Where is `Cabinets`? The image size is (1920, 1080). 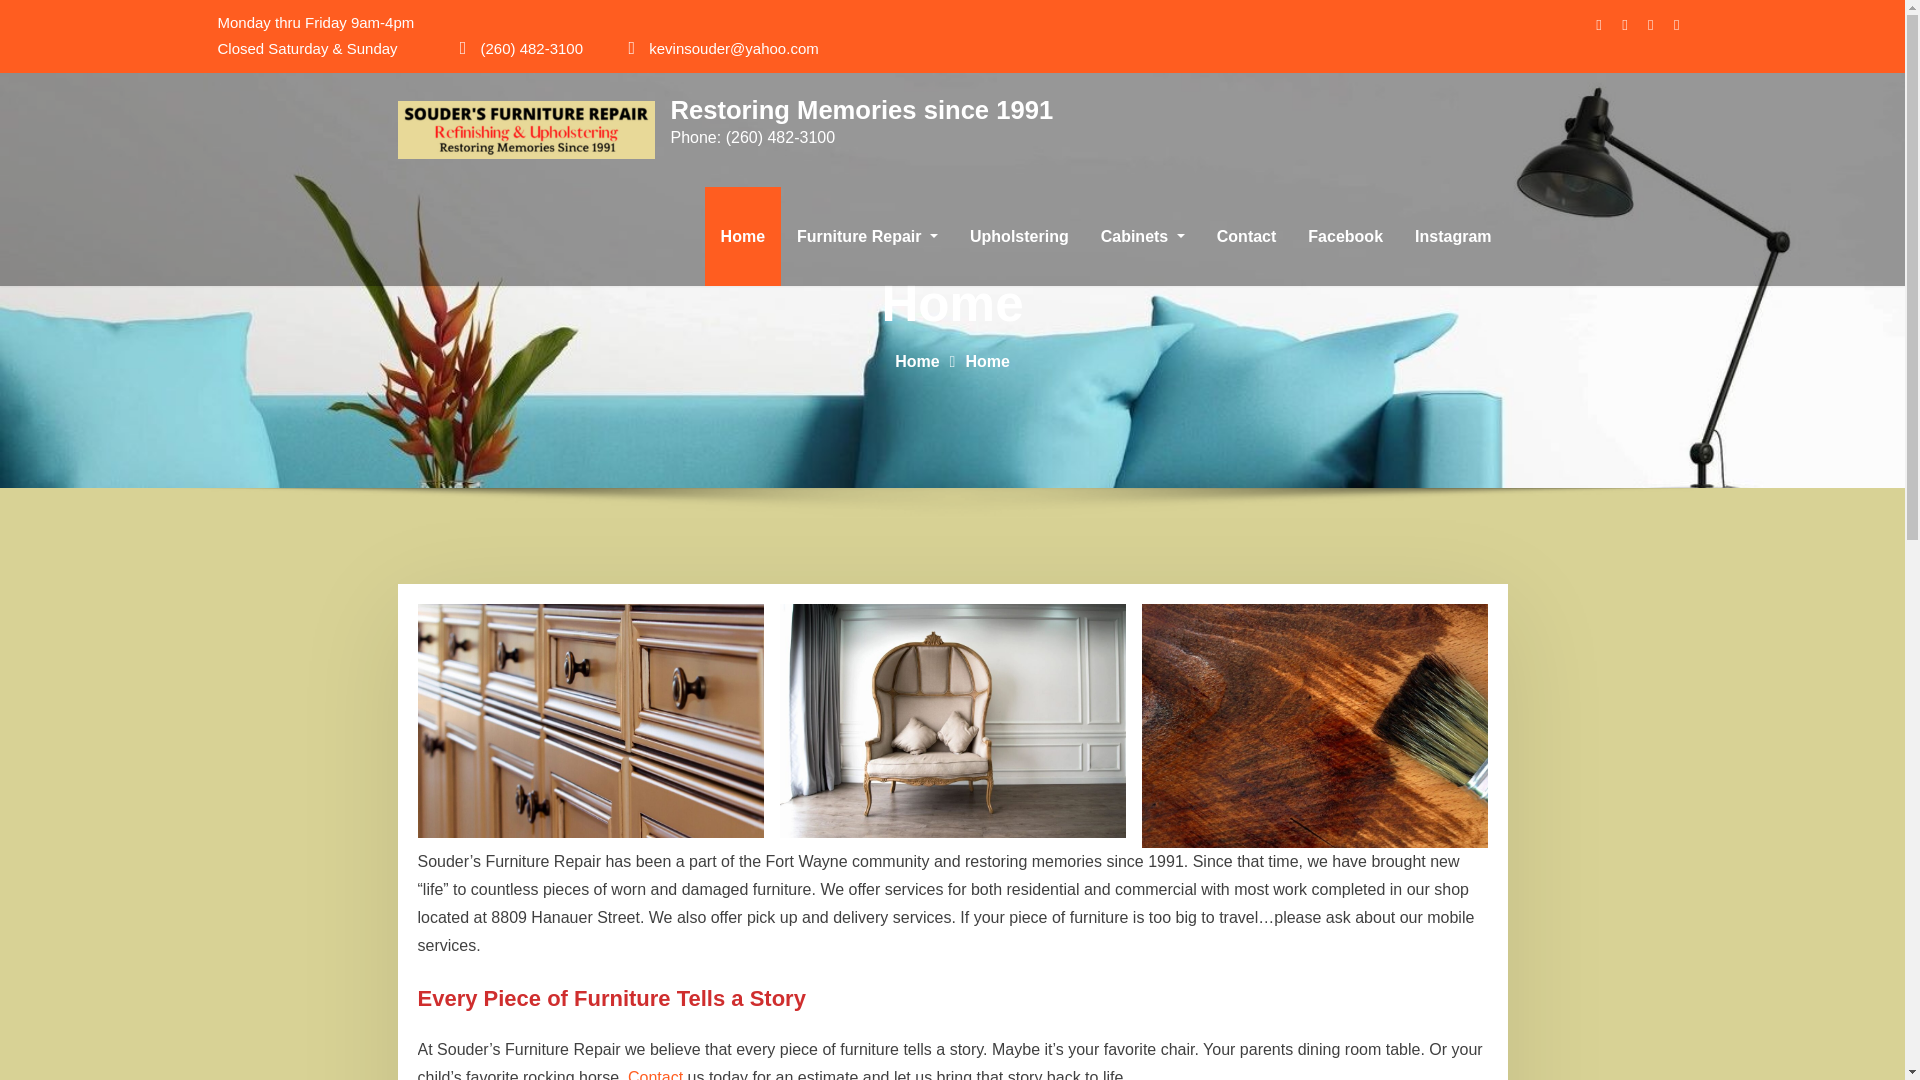
Cabinets is located at coordinates (1142, 236).